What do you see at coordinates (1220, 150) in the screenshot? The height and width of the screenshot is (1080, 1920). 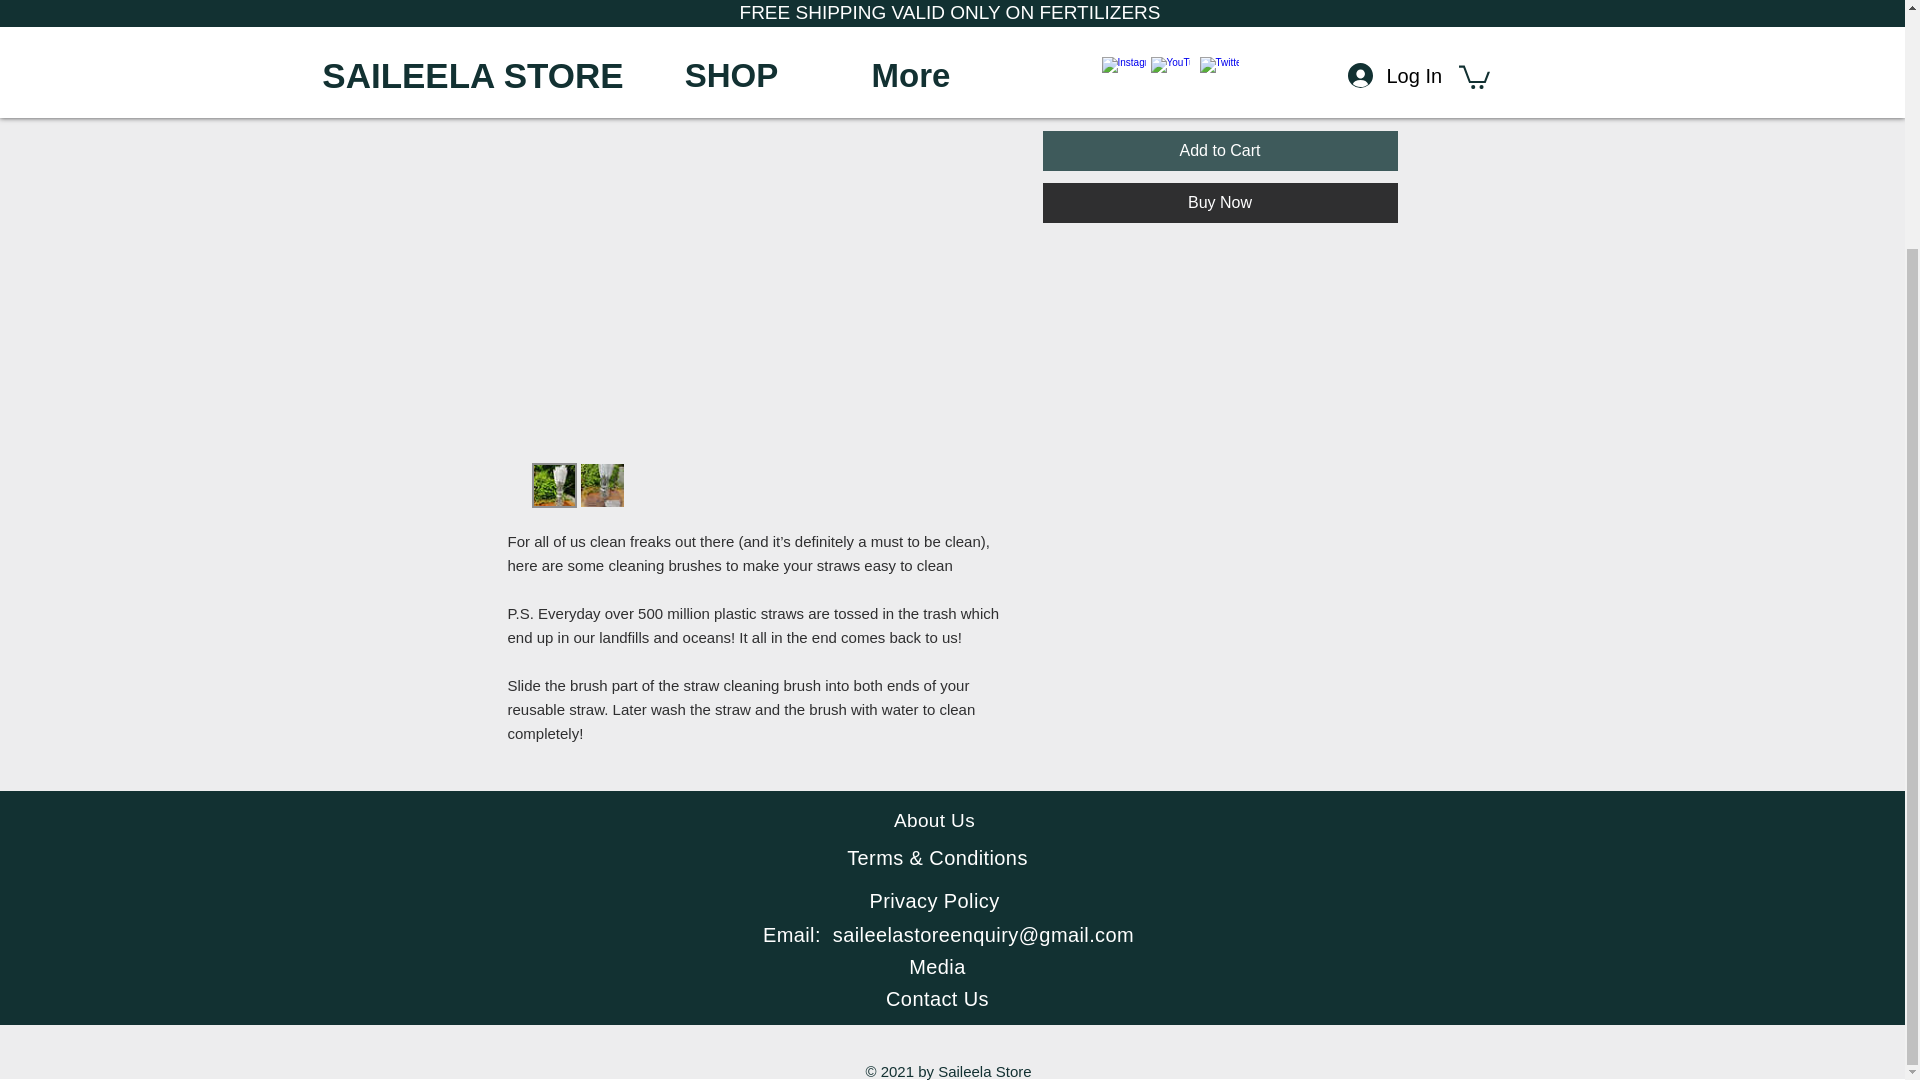 I see `Add to Cart` at bounding box center [1220, 150].